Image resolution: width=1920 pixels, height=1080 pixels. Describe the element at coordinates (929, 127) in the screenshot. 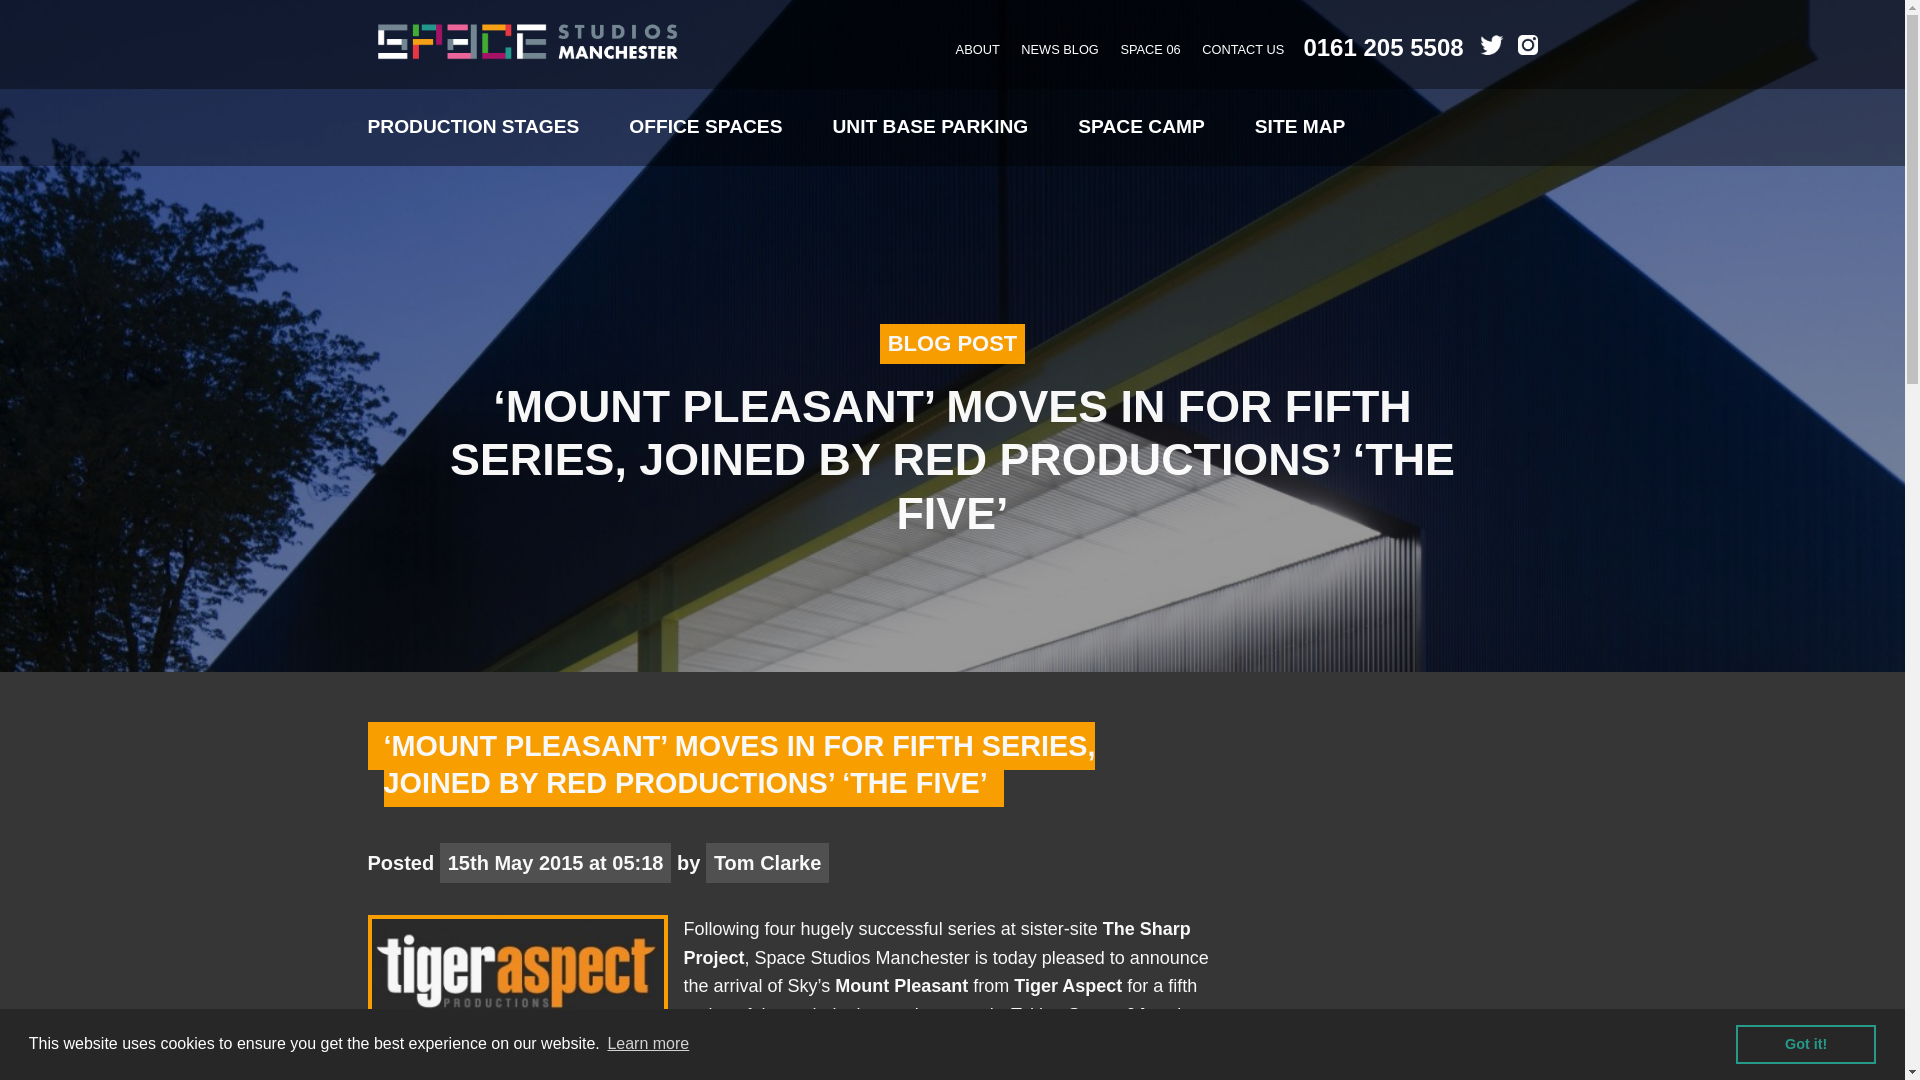

I see `UNIT BASE PARKING` at that location.